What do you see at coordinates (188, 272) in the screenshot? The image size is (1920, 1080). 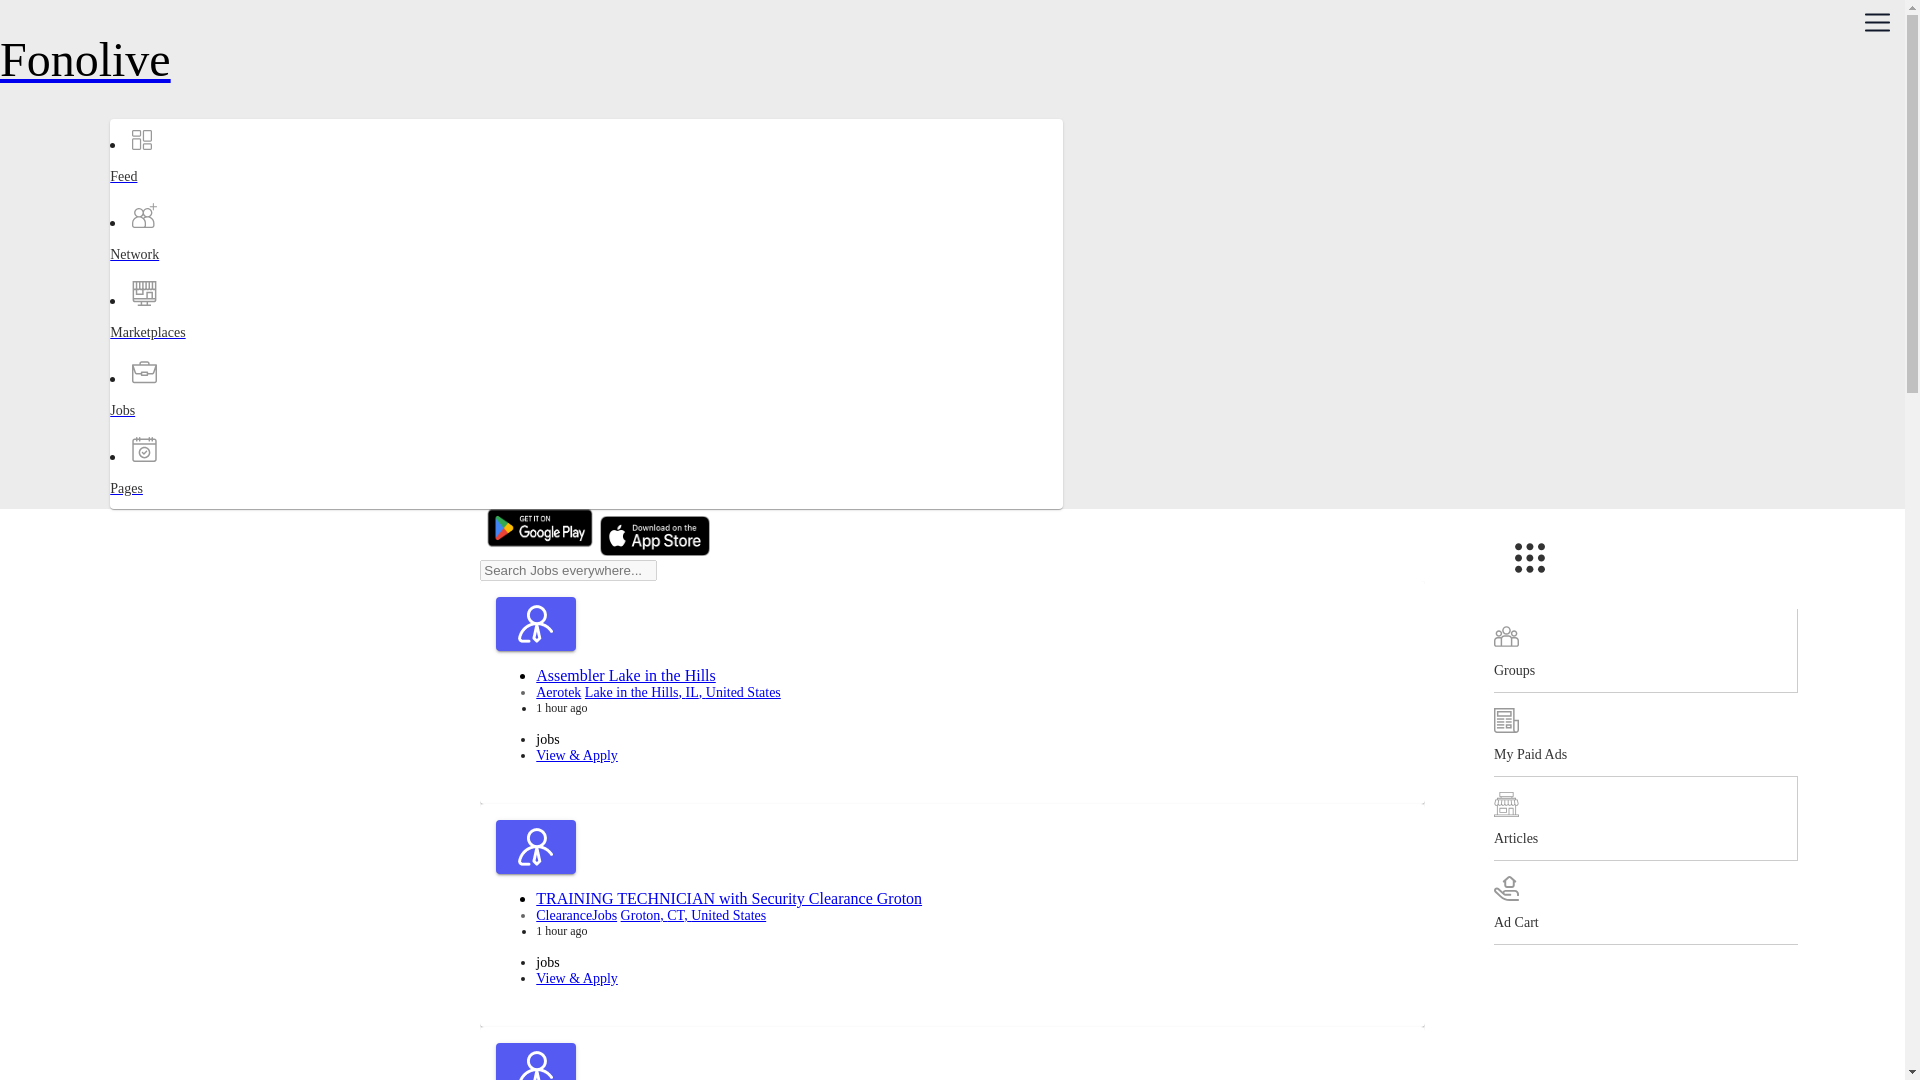 I see `Network` at bounding box center [188, 272].